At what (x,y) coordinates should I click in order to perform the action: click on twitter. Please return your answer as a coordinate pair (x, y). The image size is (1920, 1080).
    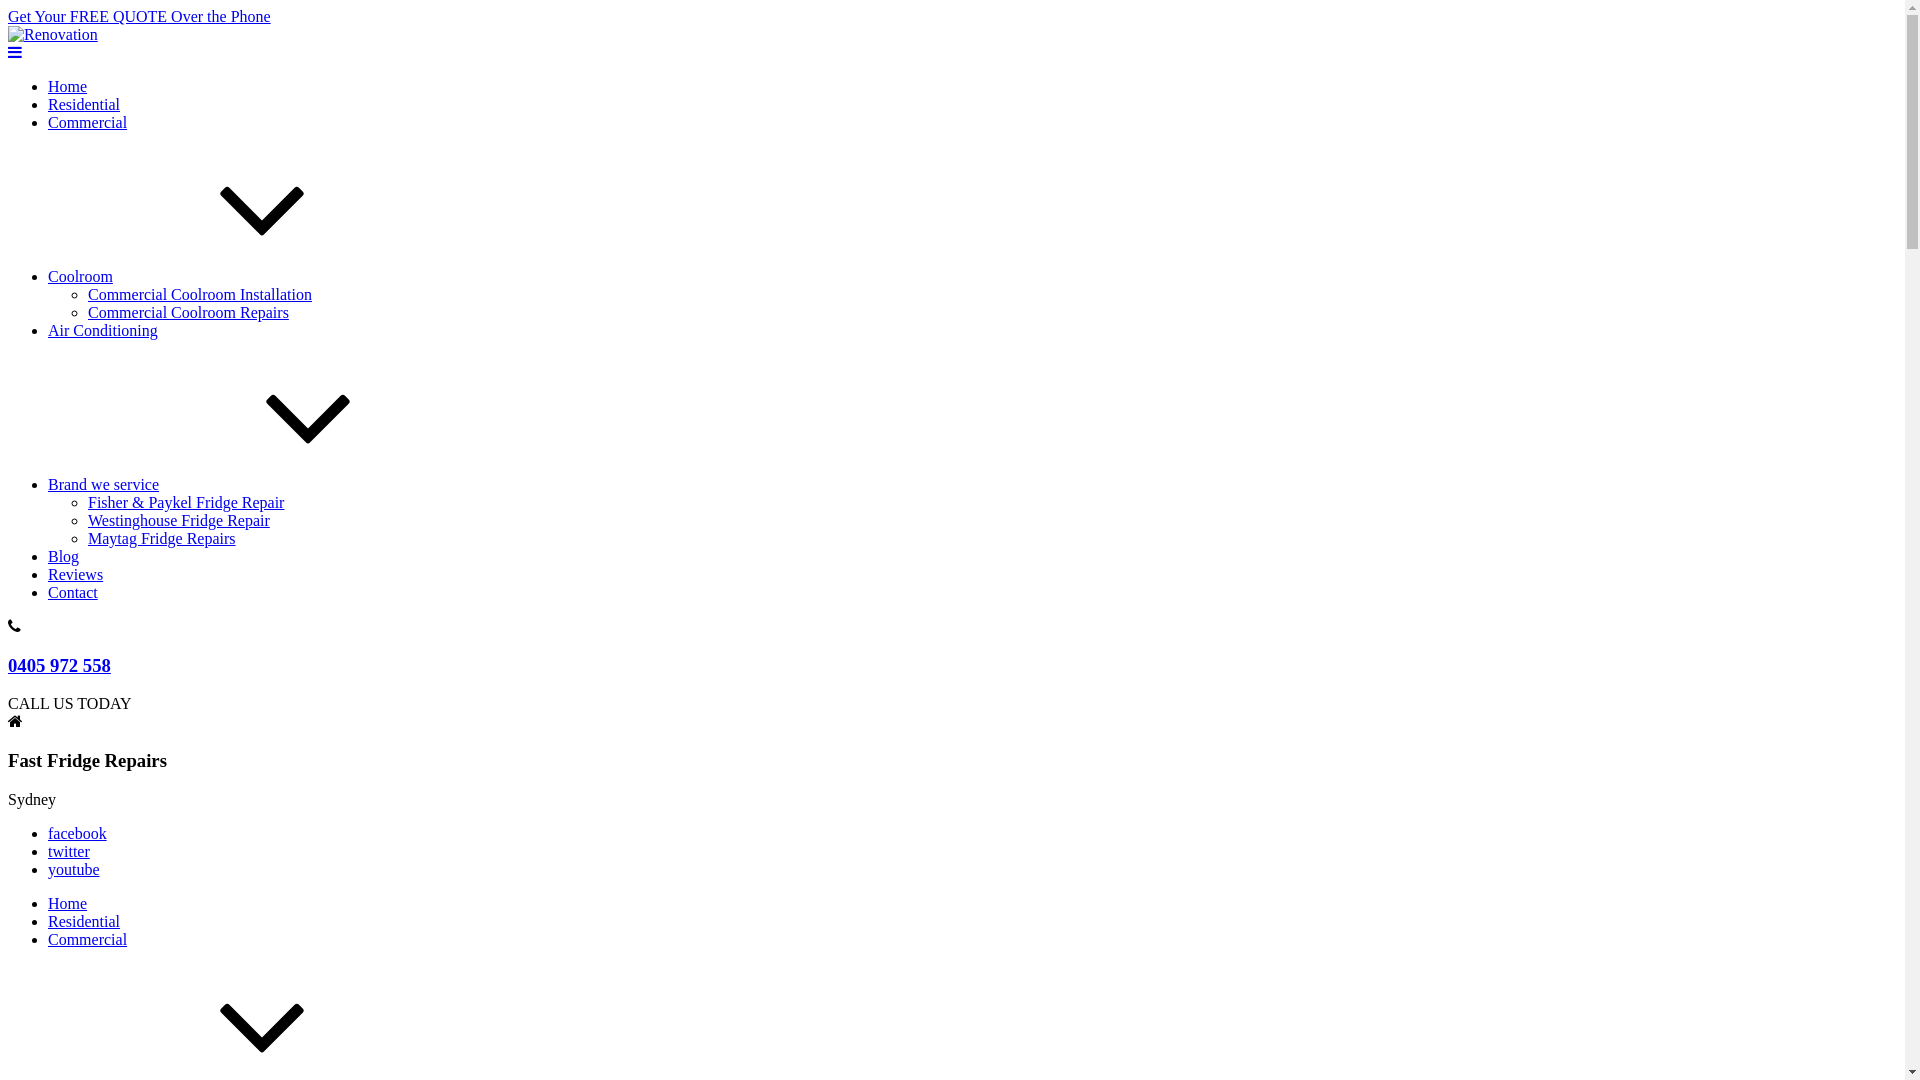
    Looking at the image, I should click on (69, 852).